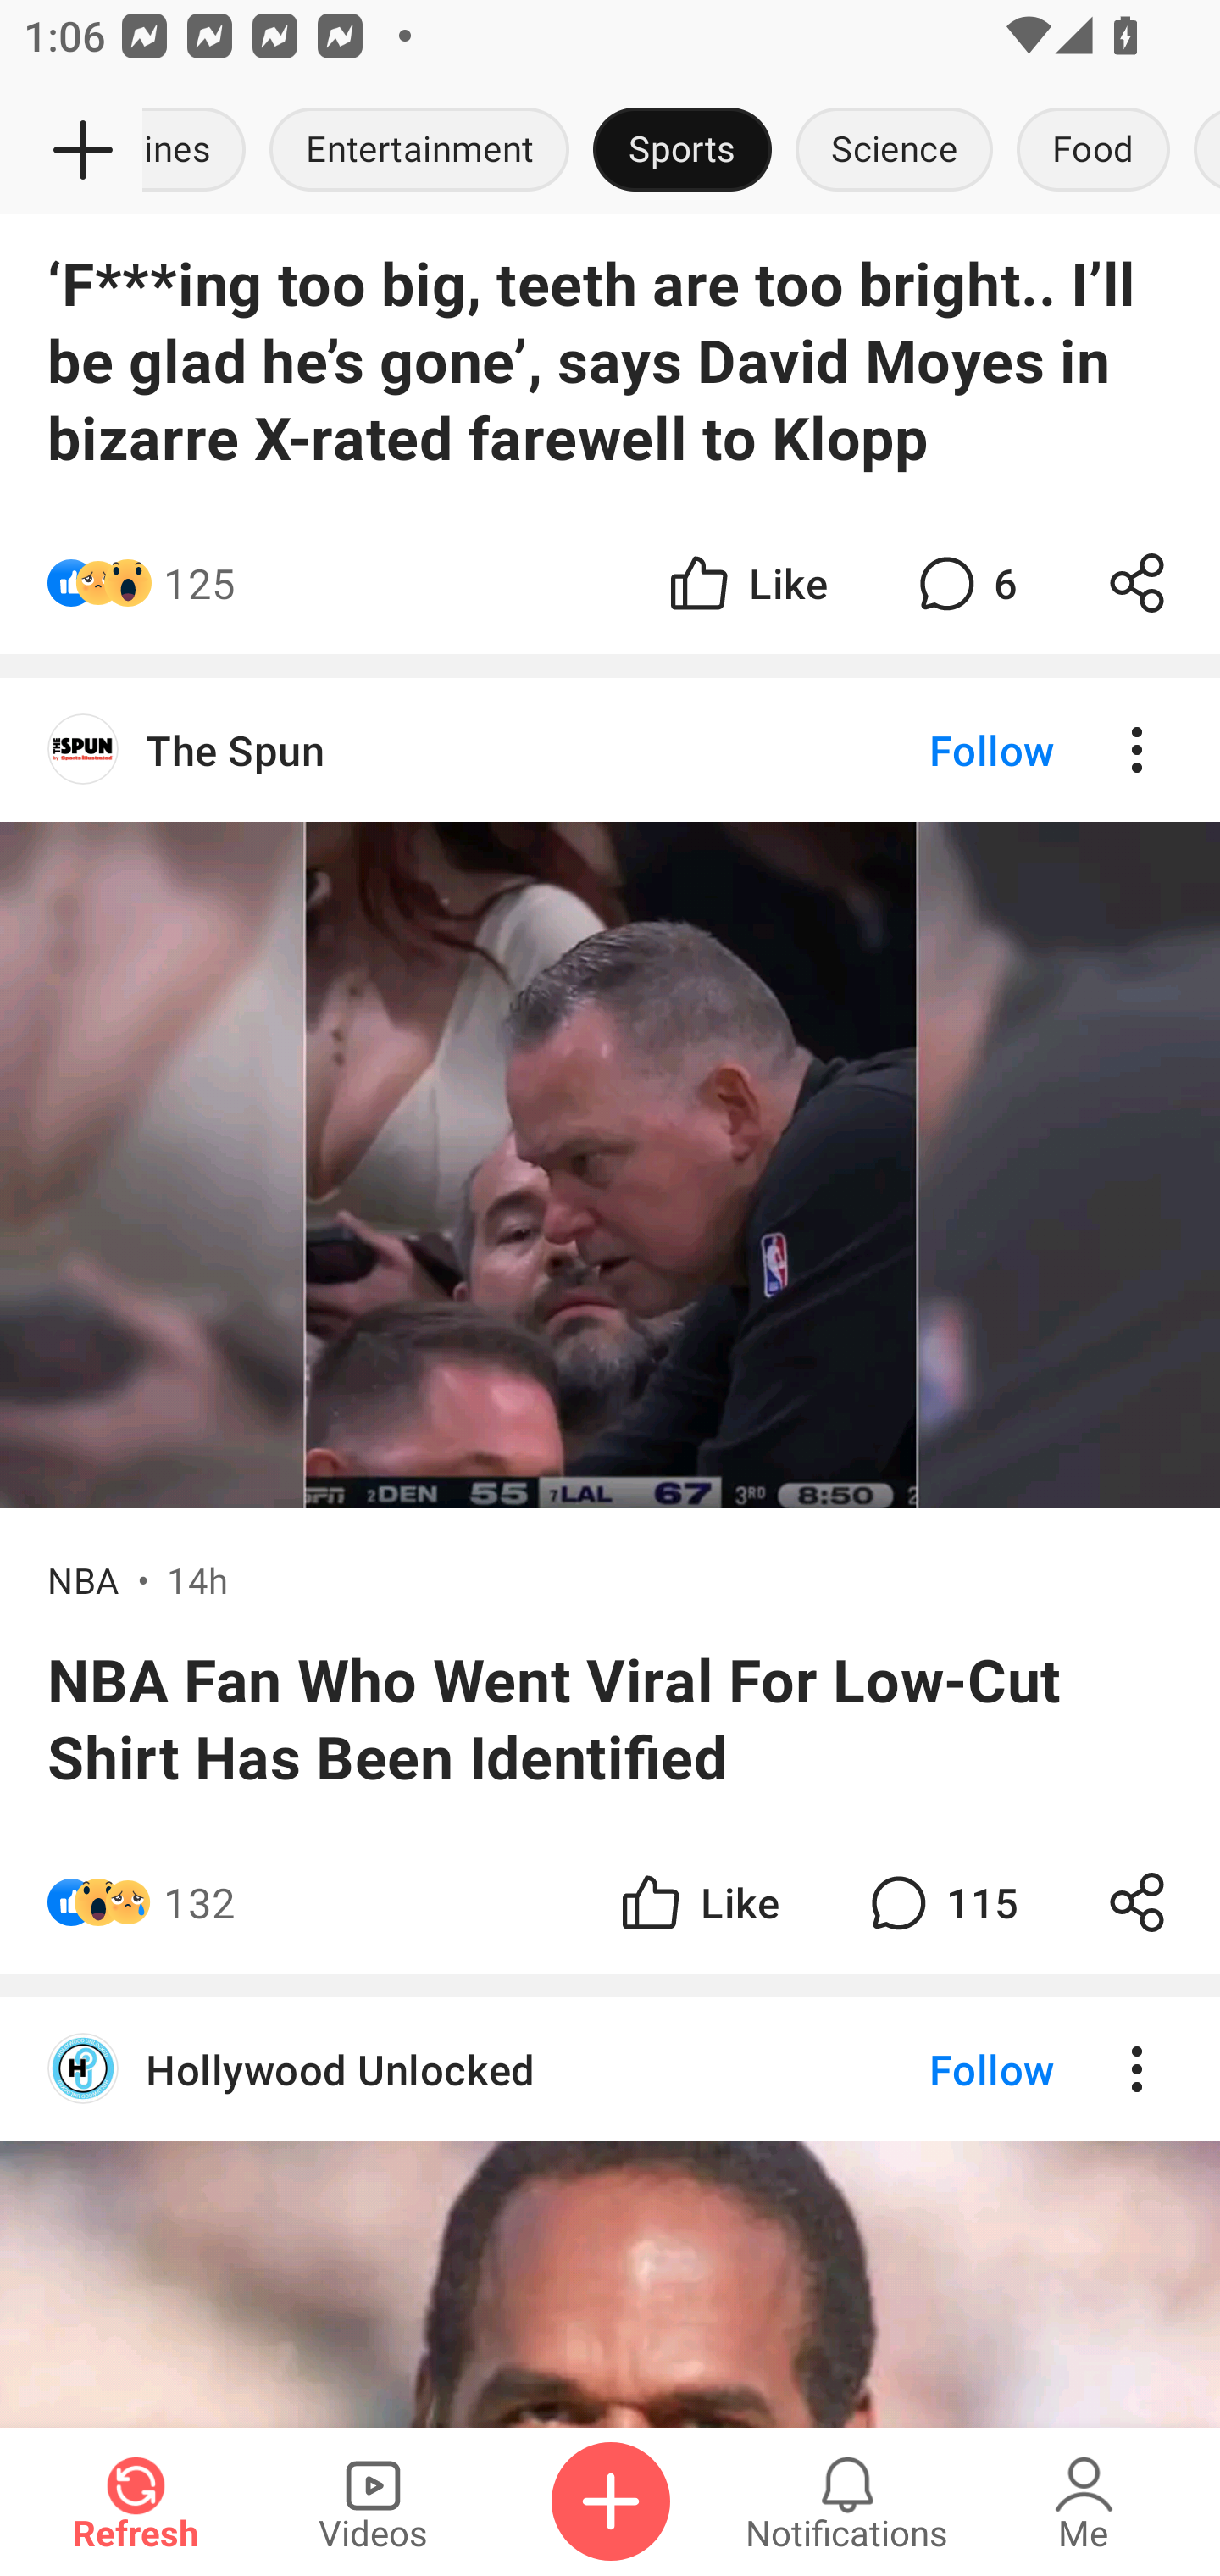  I want to click on 125, so click(200, 583).